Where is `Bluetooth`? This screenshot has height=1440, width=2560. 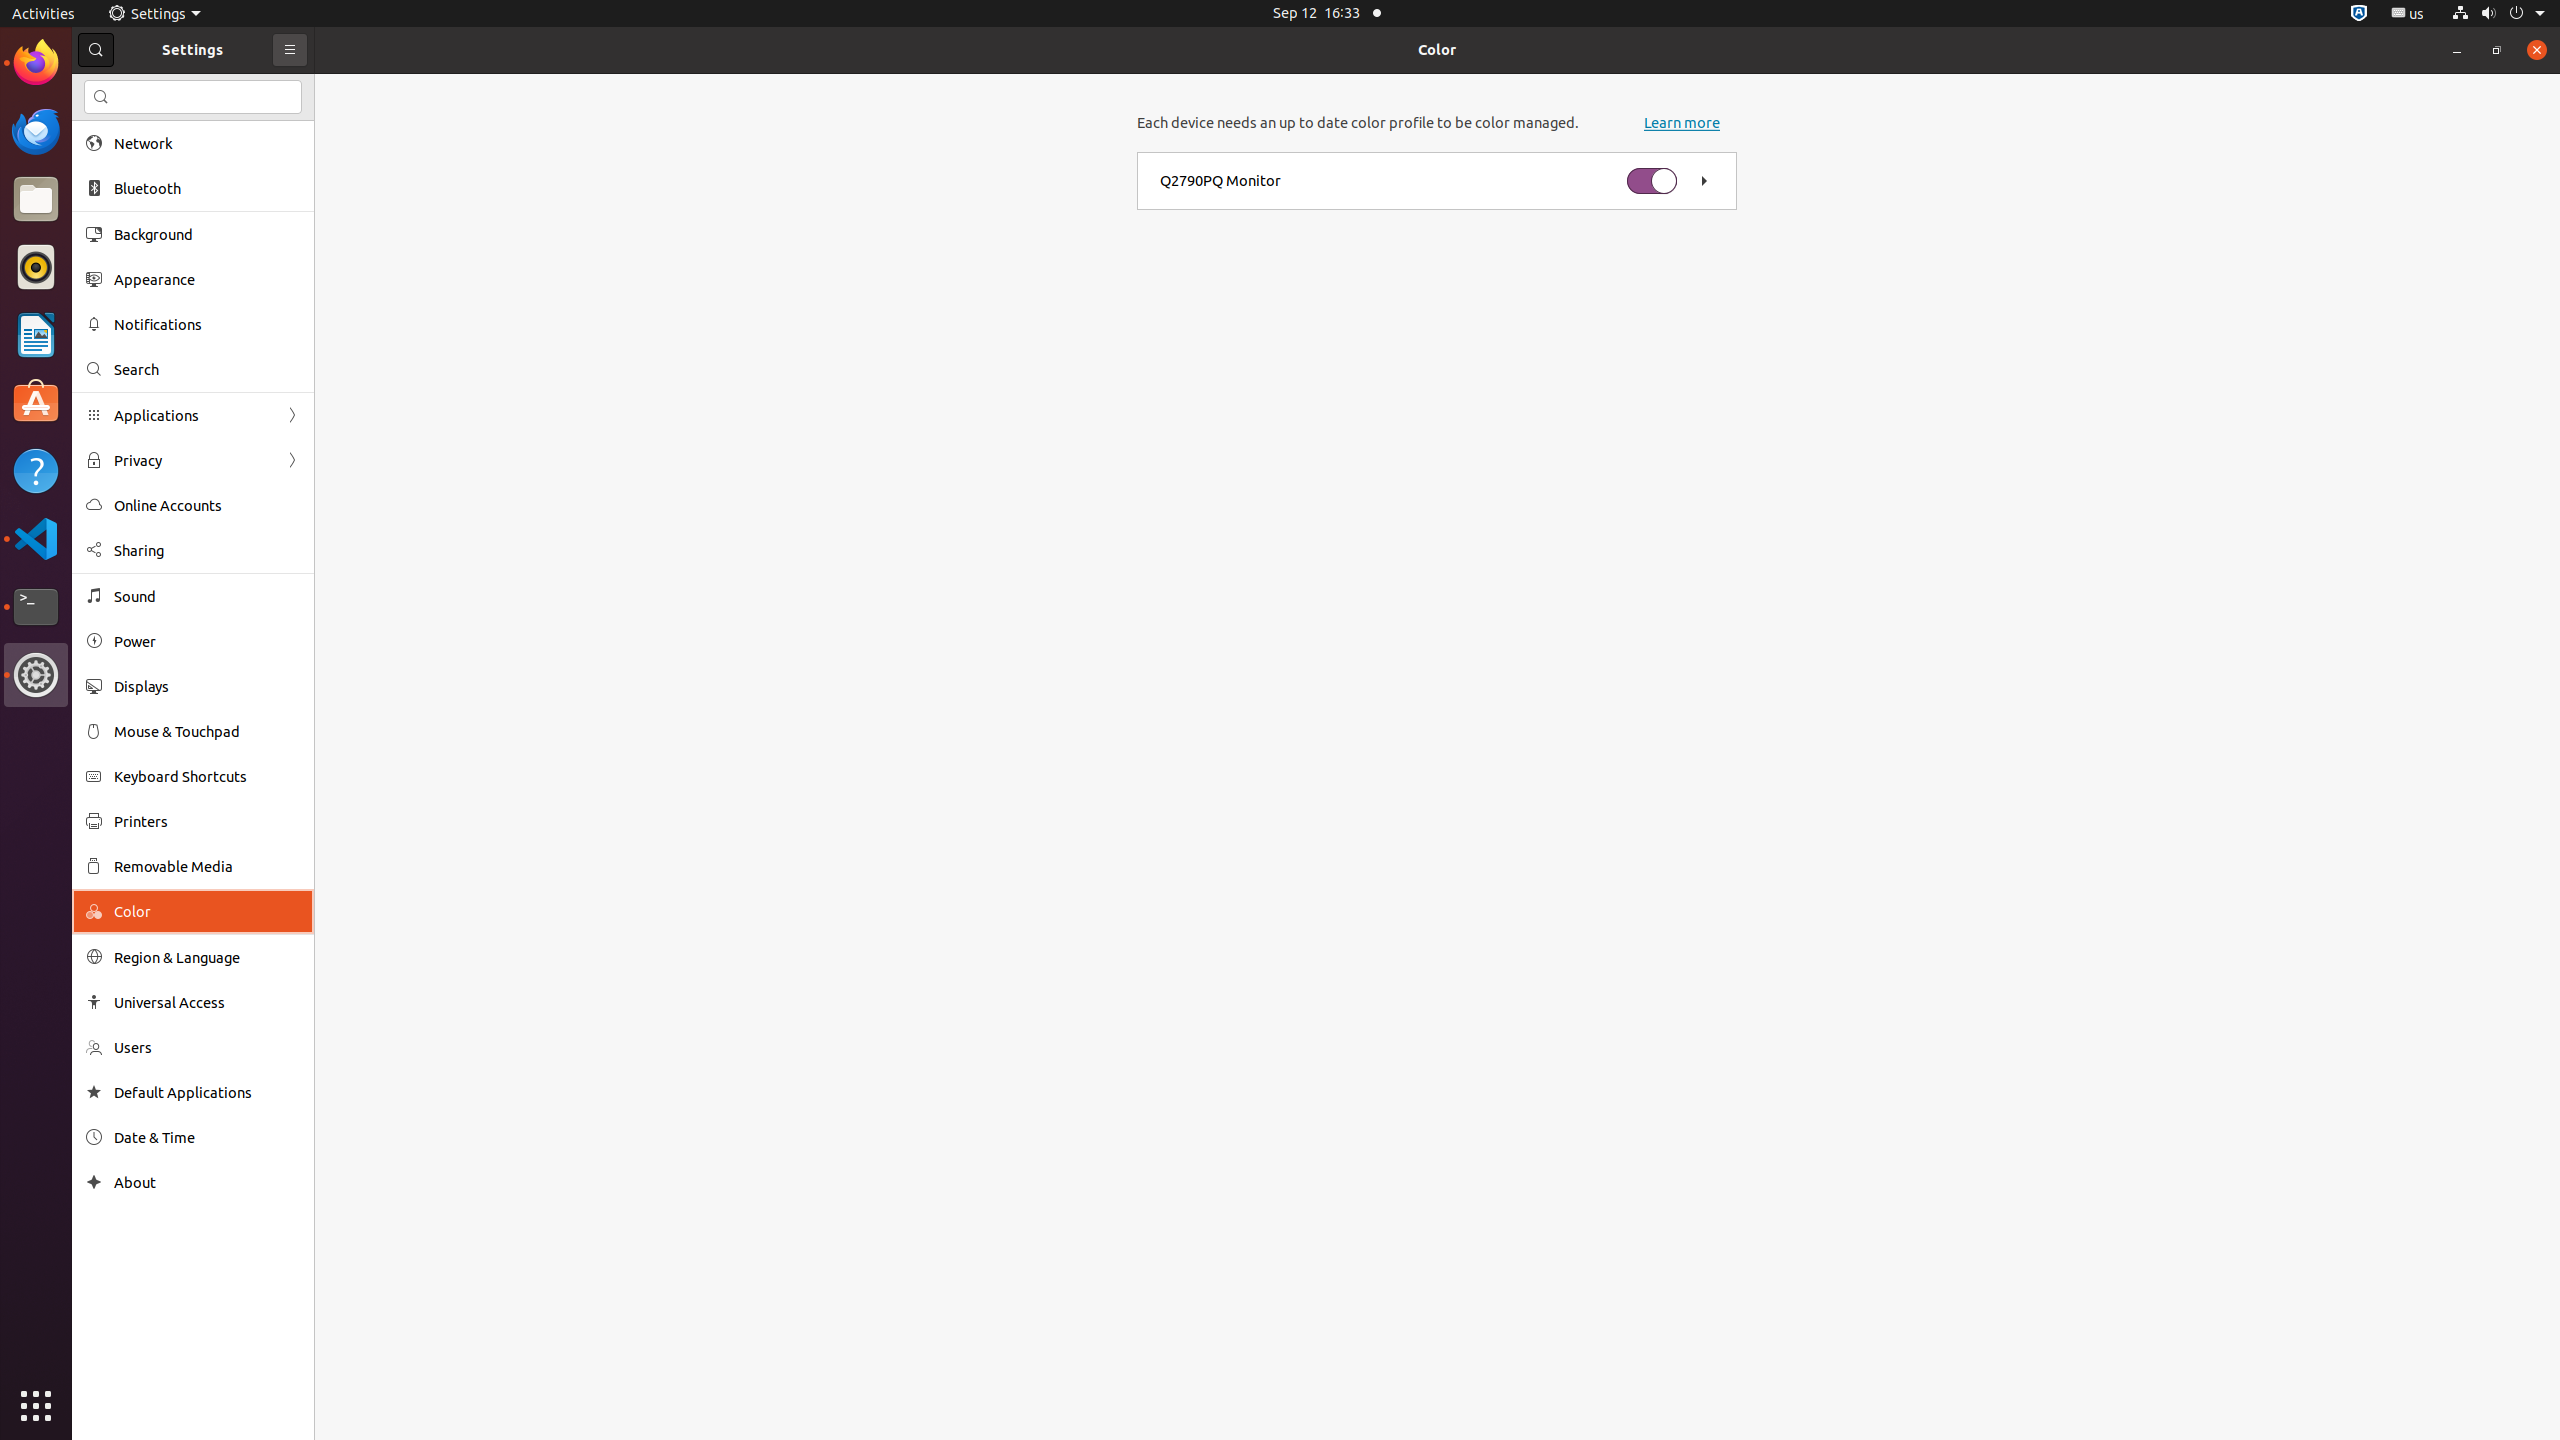 Bluetooth is located at coordinates (207, 188).